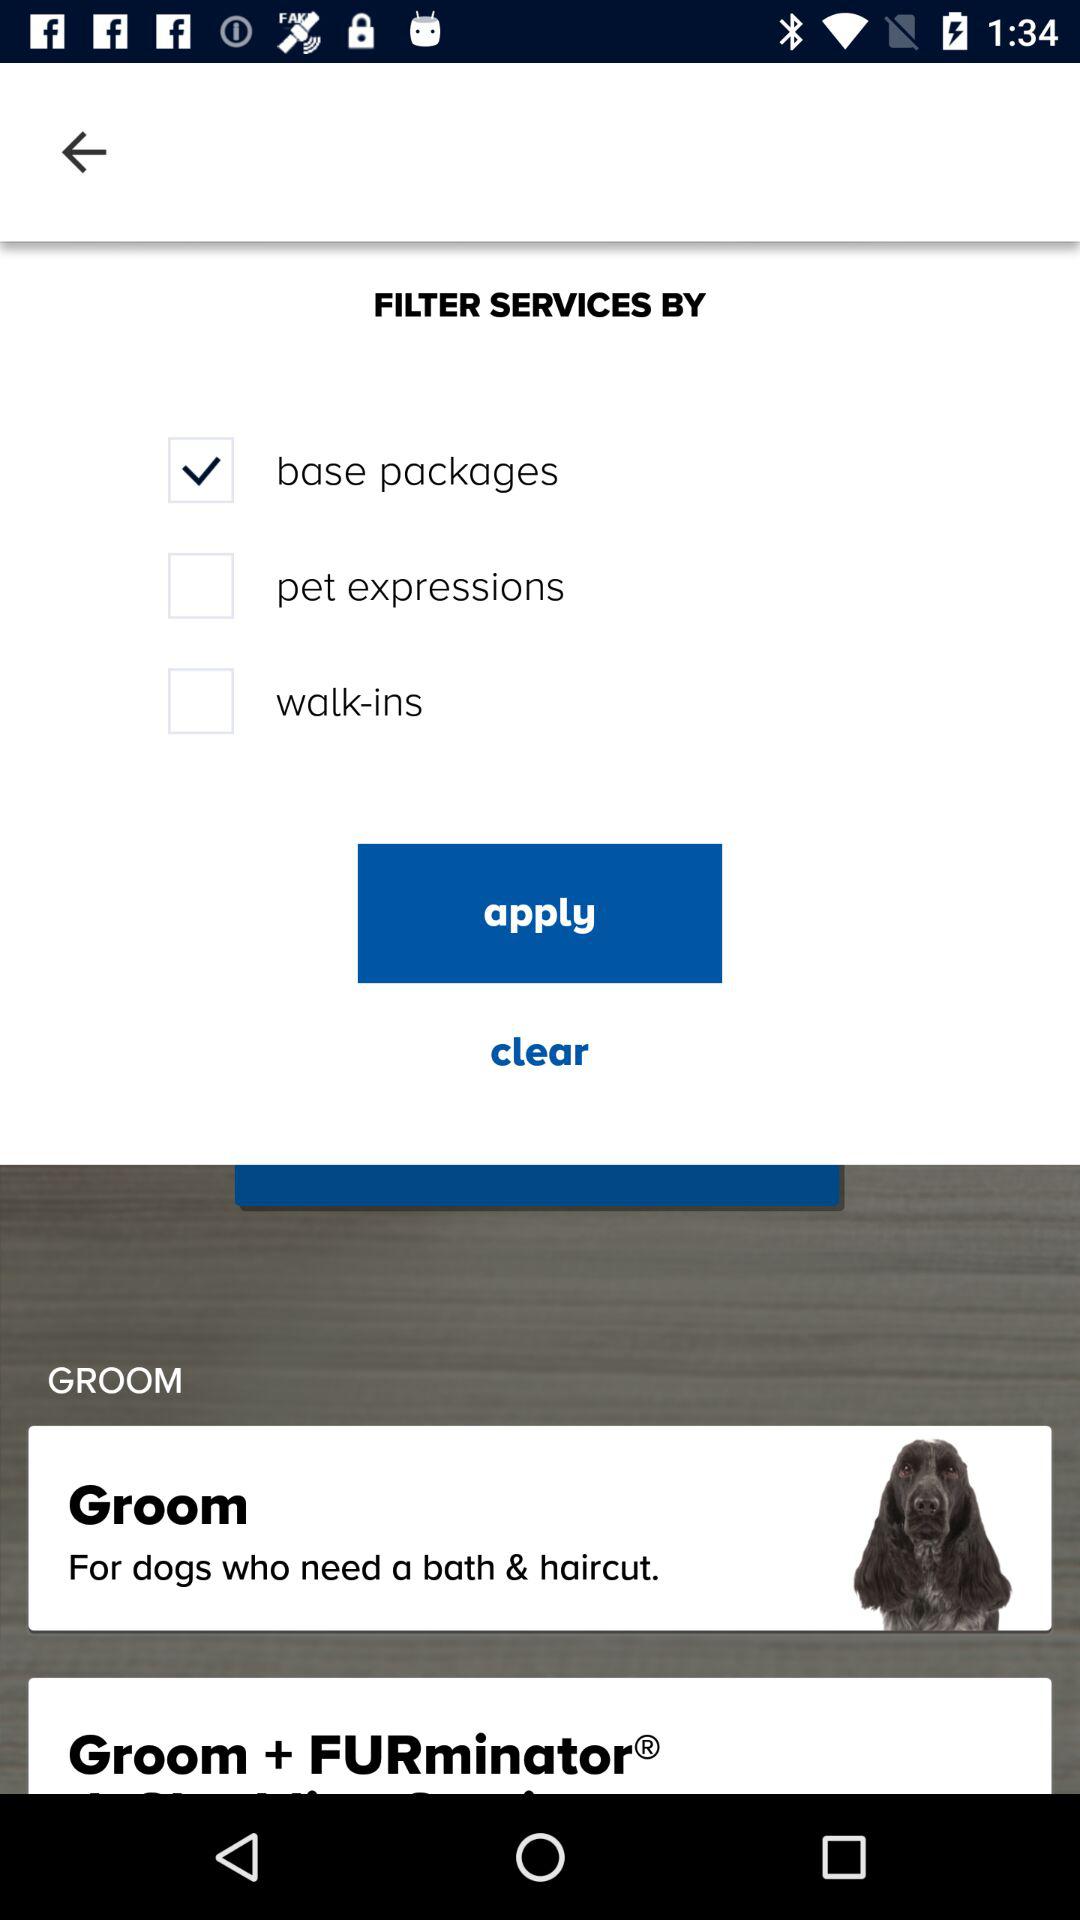 The image size is (1080, 1920). I want to click on choose the icon above the clear icon, so click(540, 913).